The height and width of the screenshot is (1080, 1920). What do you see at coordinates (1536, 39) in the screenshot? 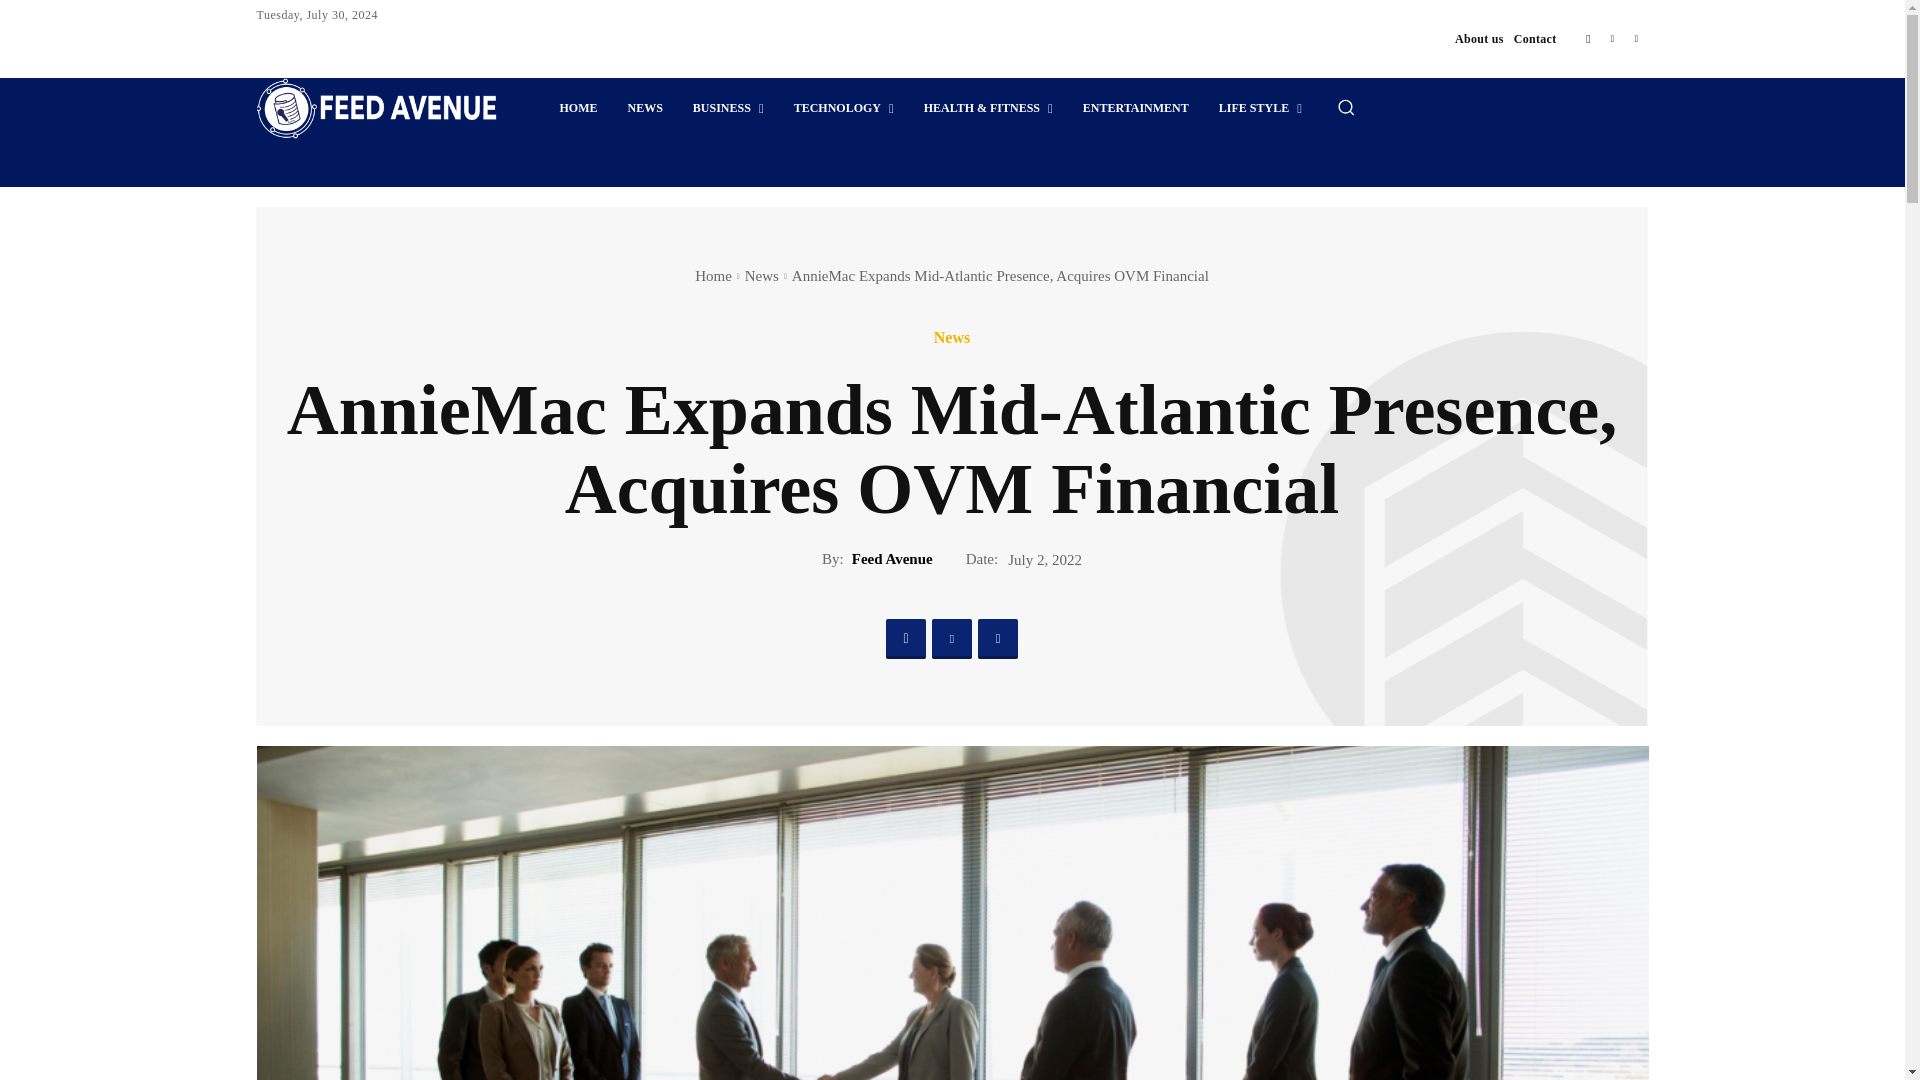
I see `Contact` at bounding box center [1536, 39].